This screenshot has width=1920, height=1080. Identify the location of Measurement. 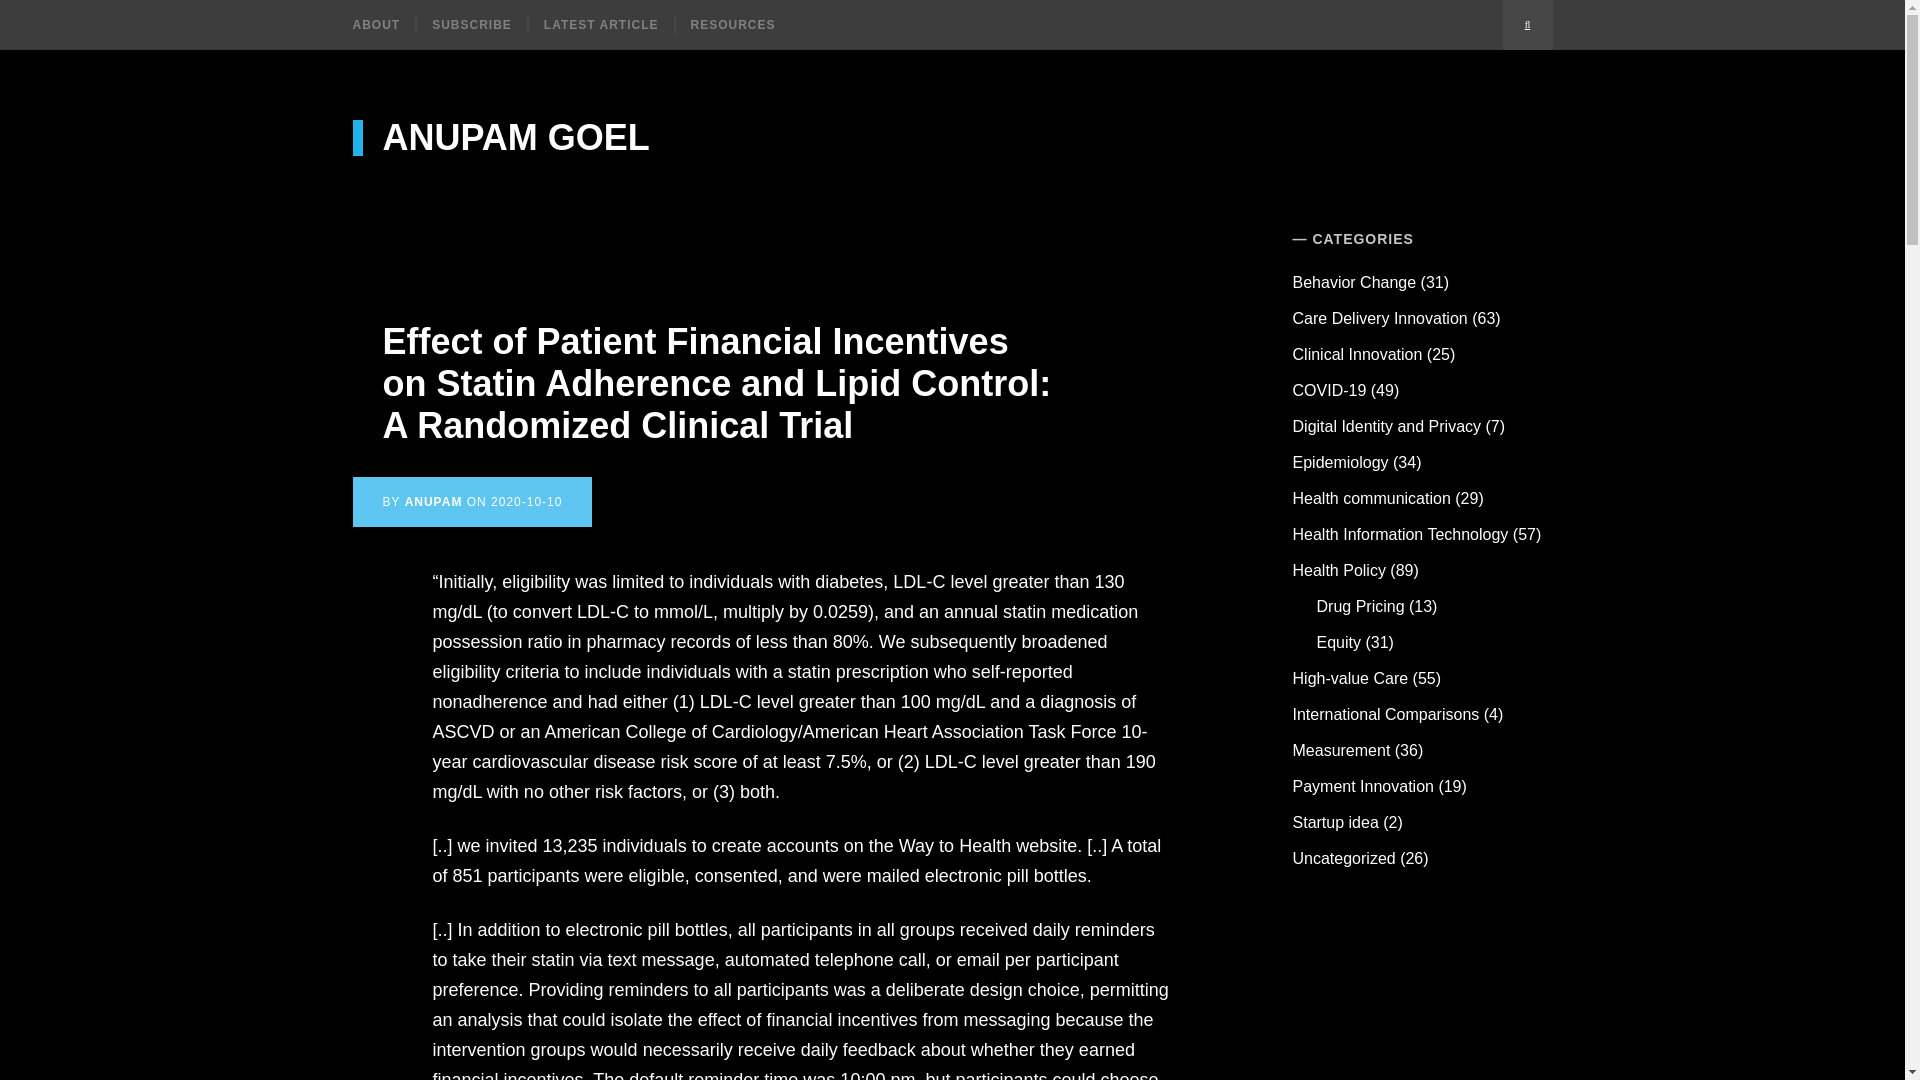
(1341, 750).